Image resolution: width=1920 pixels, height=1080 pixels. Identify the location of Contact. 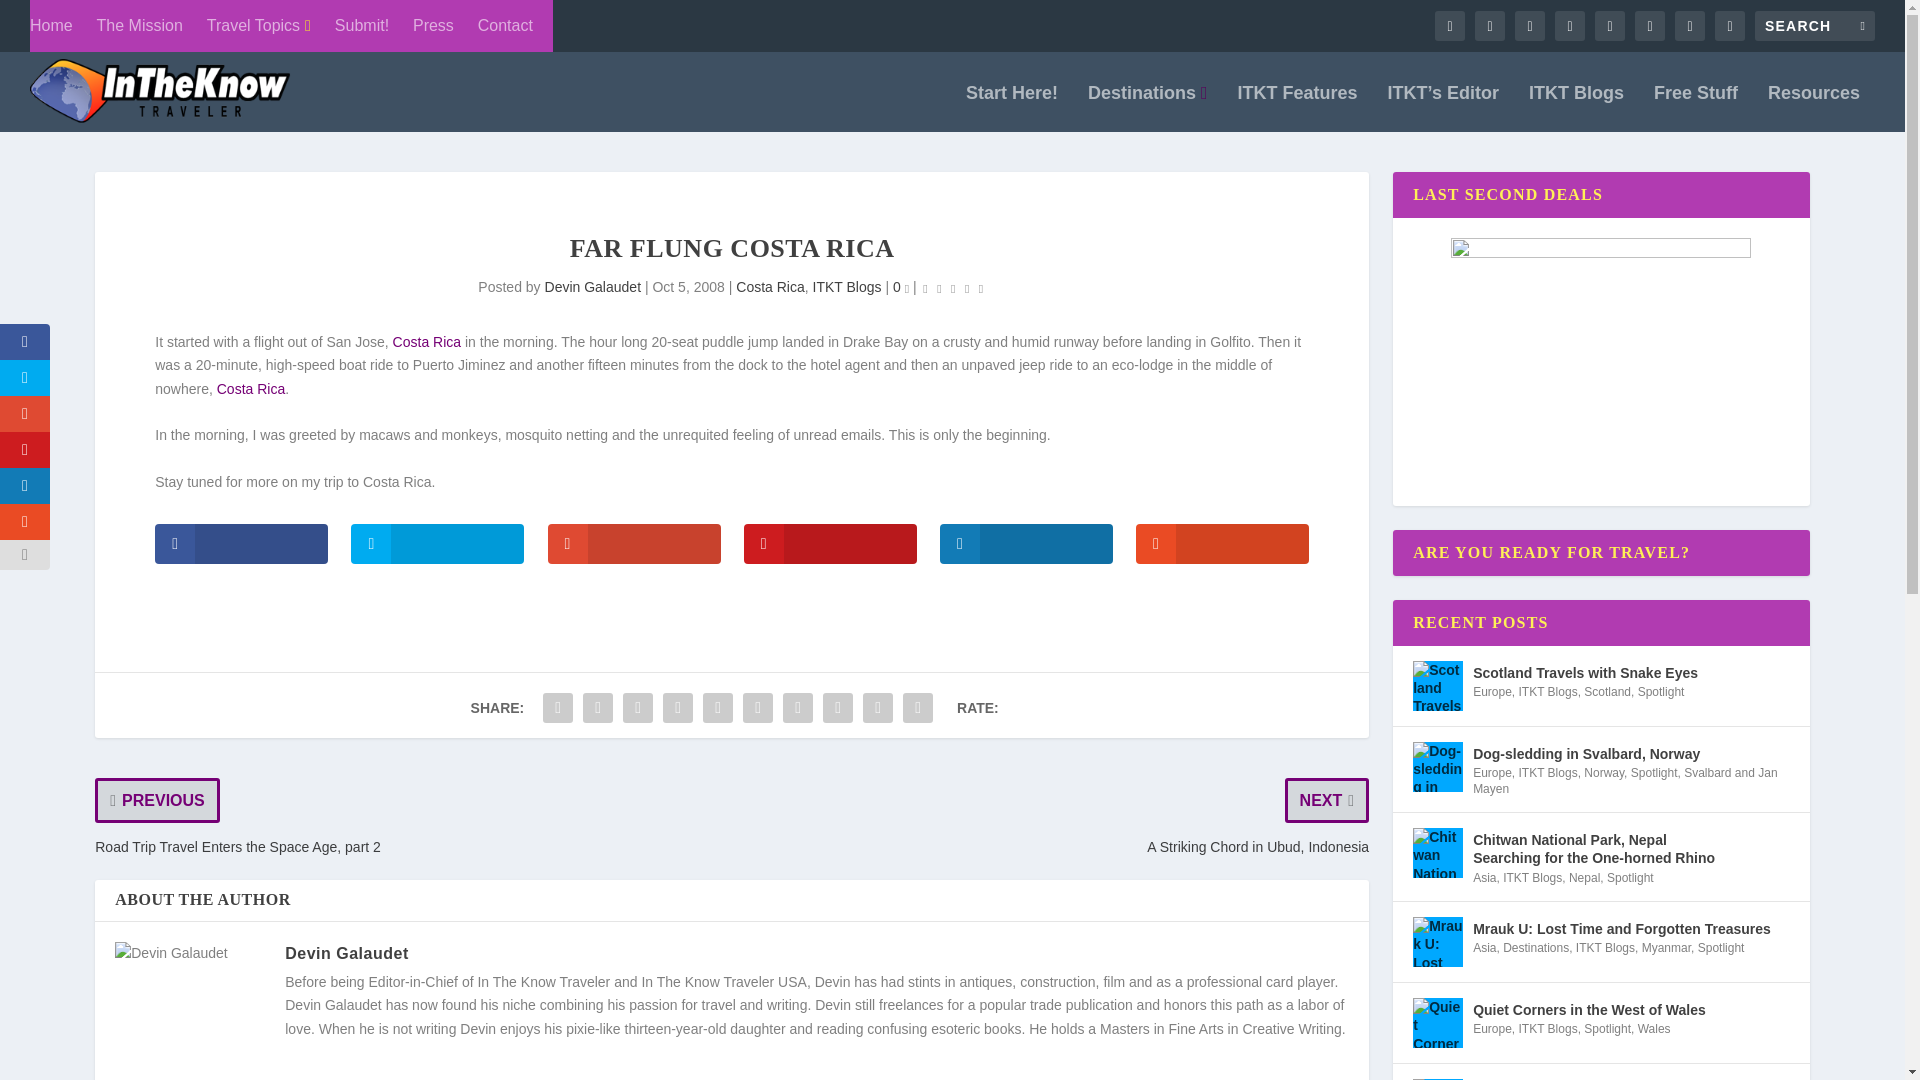
(506, 26).